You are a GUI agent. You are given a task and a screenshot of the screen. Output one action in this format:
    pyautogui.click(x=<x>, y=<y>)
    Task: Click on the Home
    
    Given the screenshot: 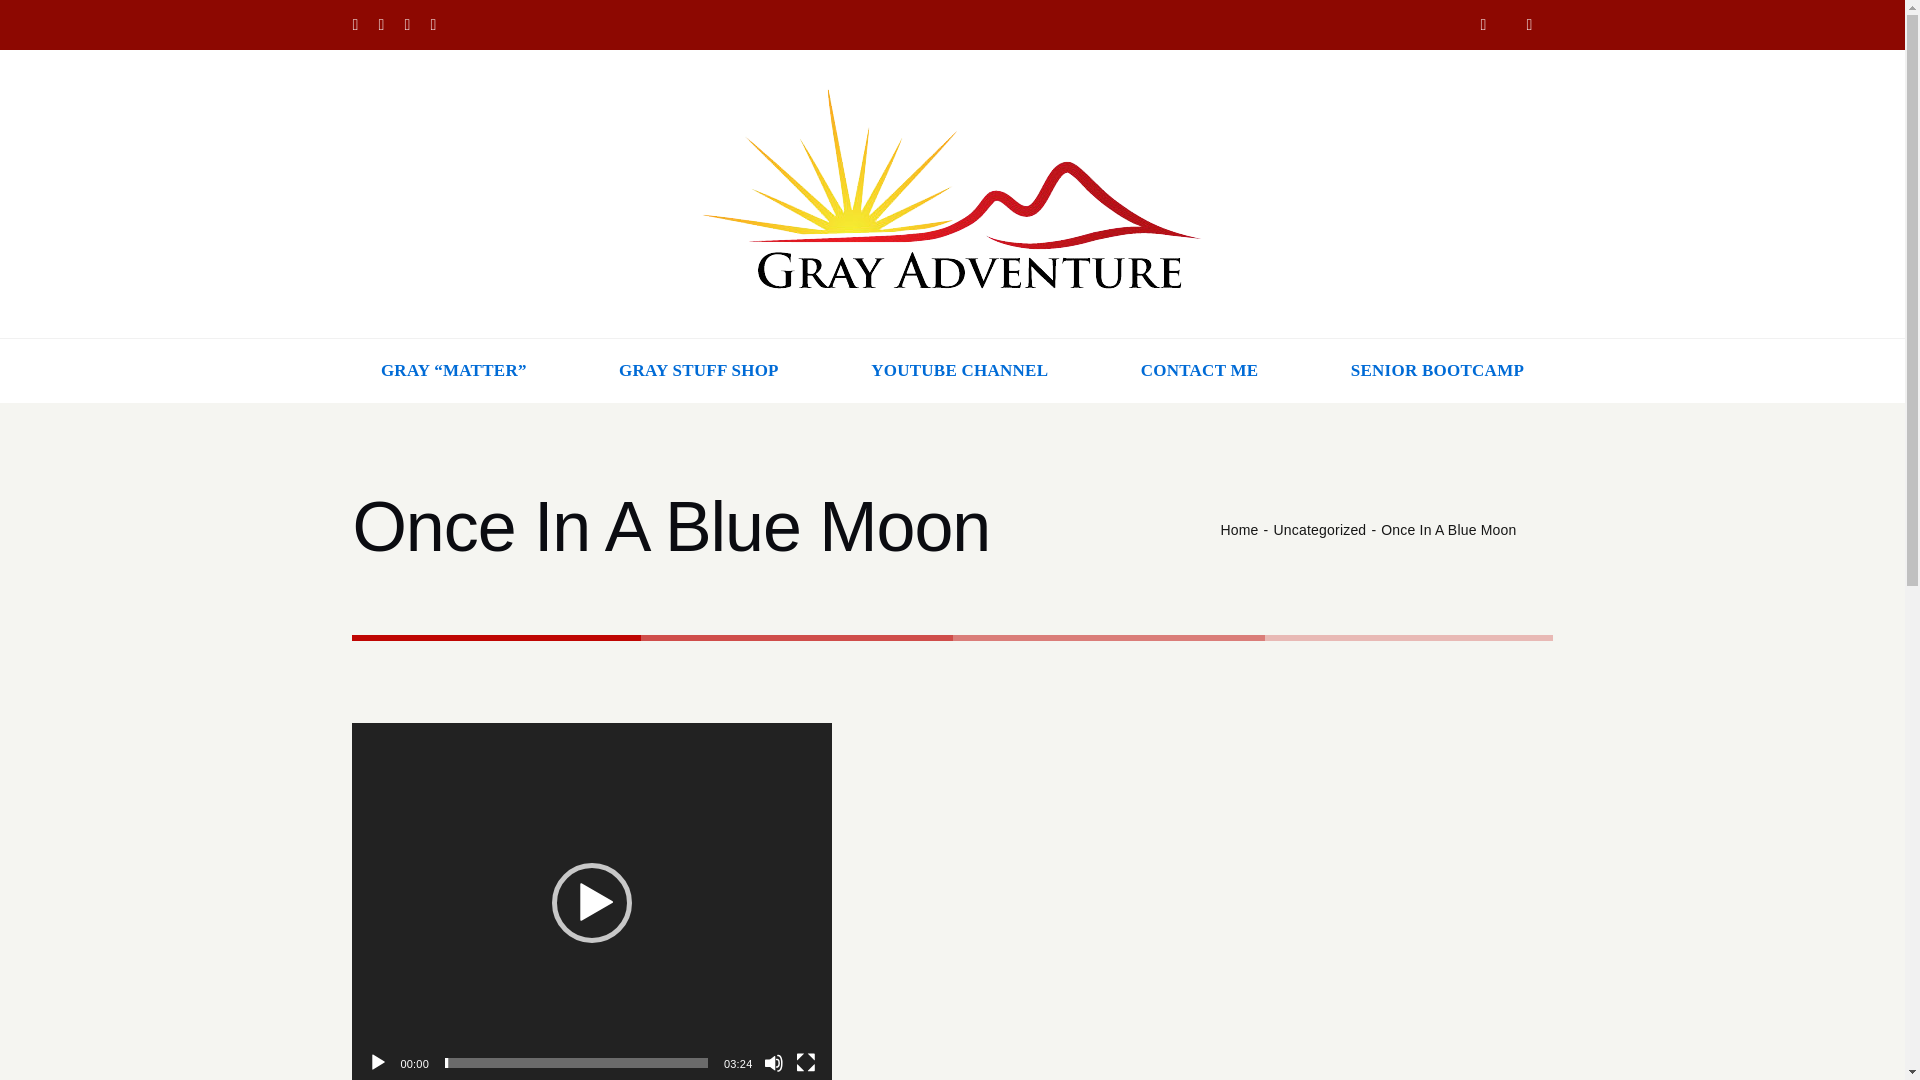 What is the action you would take?
    pyautogui.click(x=1238, y=529)
    